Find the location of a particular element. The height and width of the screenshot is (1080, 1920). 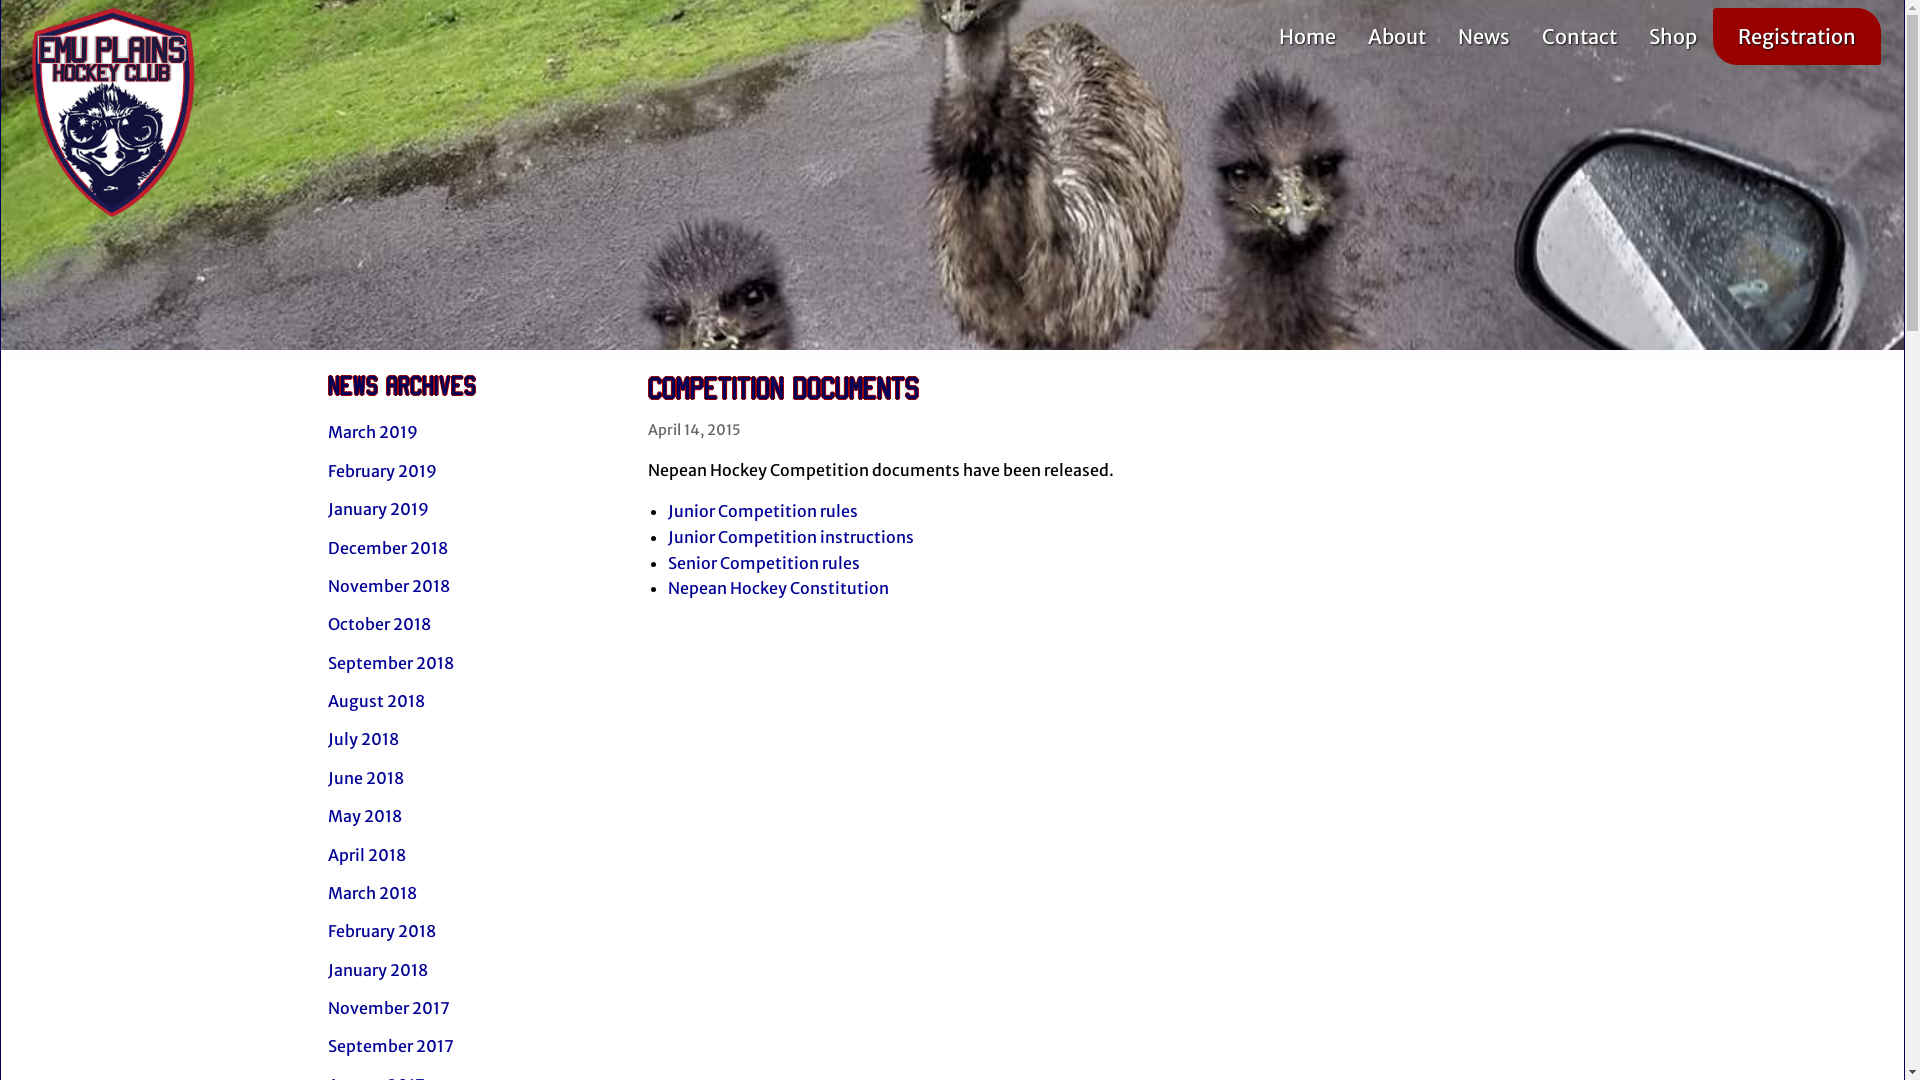

October 2018 is located at coordinates (473, 624).